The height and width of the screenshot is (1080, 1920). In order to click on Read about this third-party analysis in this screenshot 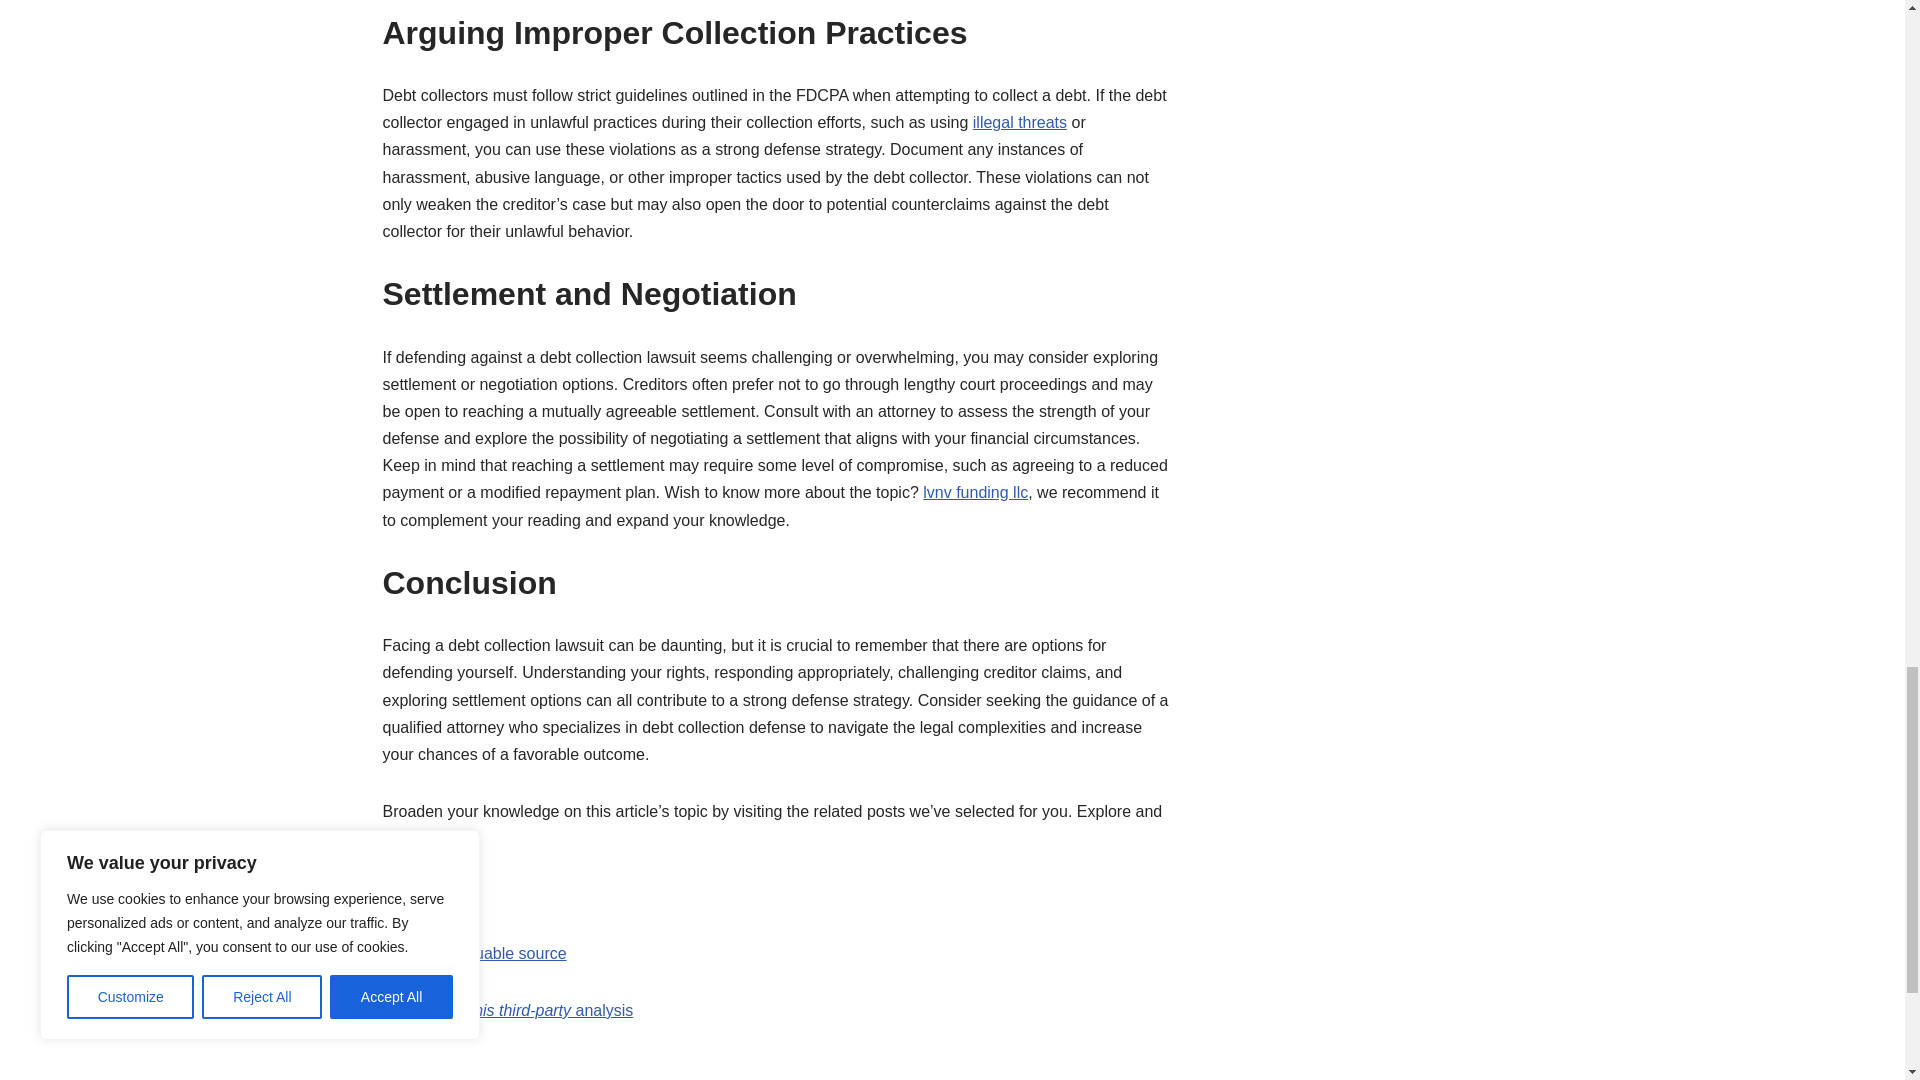, I will do `click(508, 1010)`.